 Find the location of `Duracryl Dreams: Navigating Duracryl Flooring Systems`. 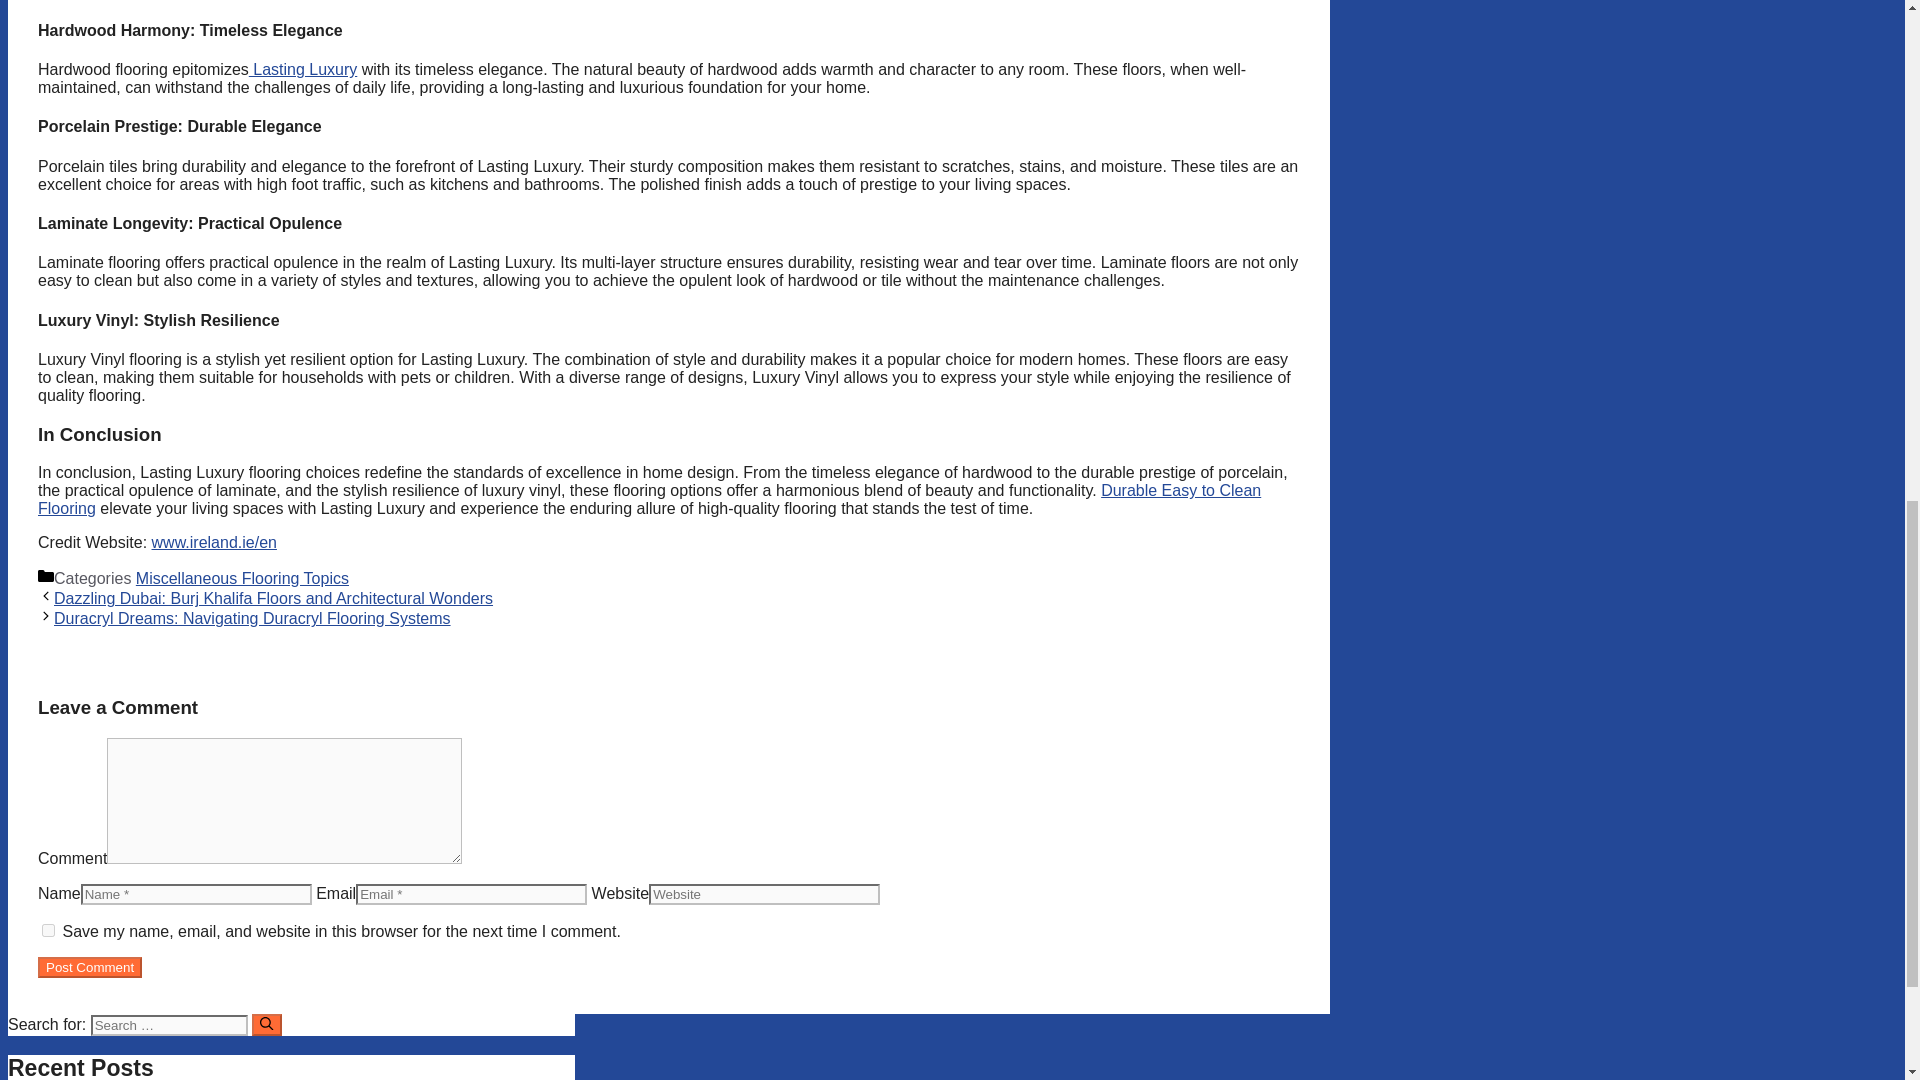

Duracryl Dreams: Navigating Duracryl Flooring Systems is located at coordinates (252, 618).